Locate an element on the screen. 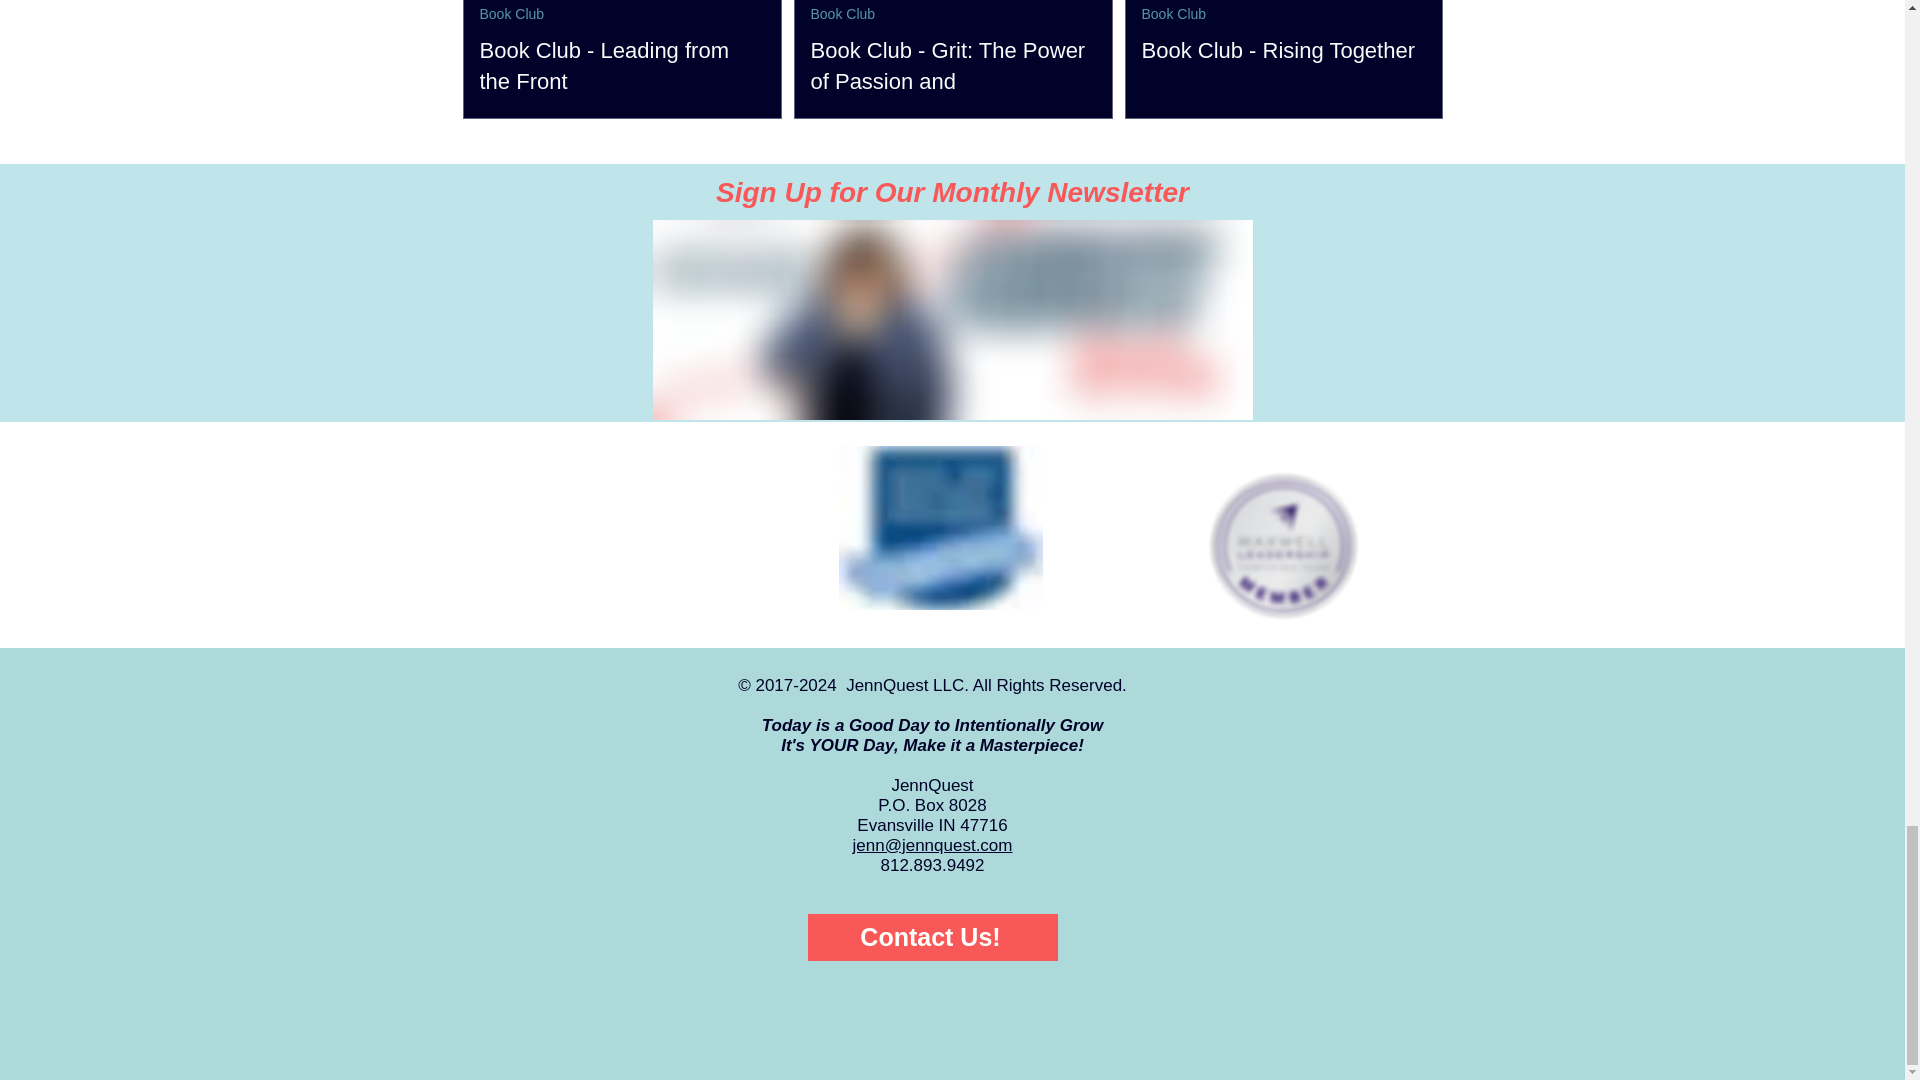 Image resolution: width=1920 pixels, height=1080 pixels. Book Club is located at coordinates (842, 14).